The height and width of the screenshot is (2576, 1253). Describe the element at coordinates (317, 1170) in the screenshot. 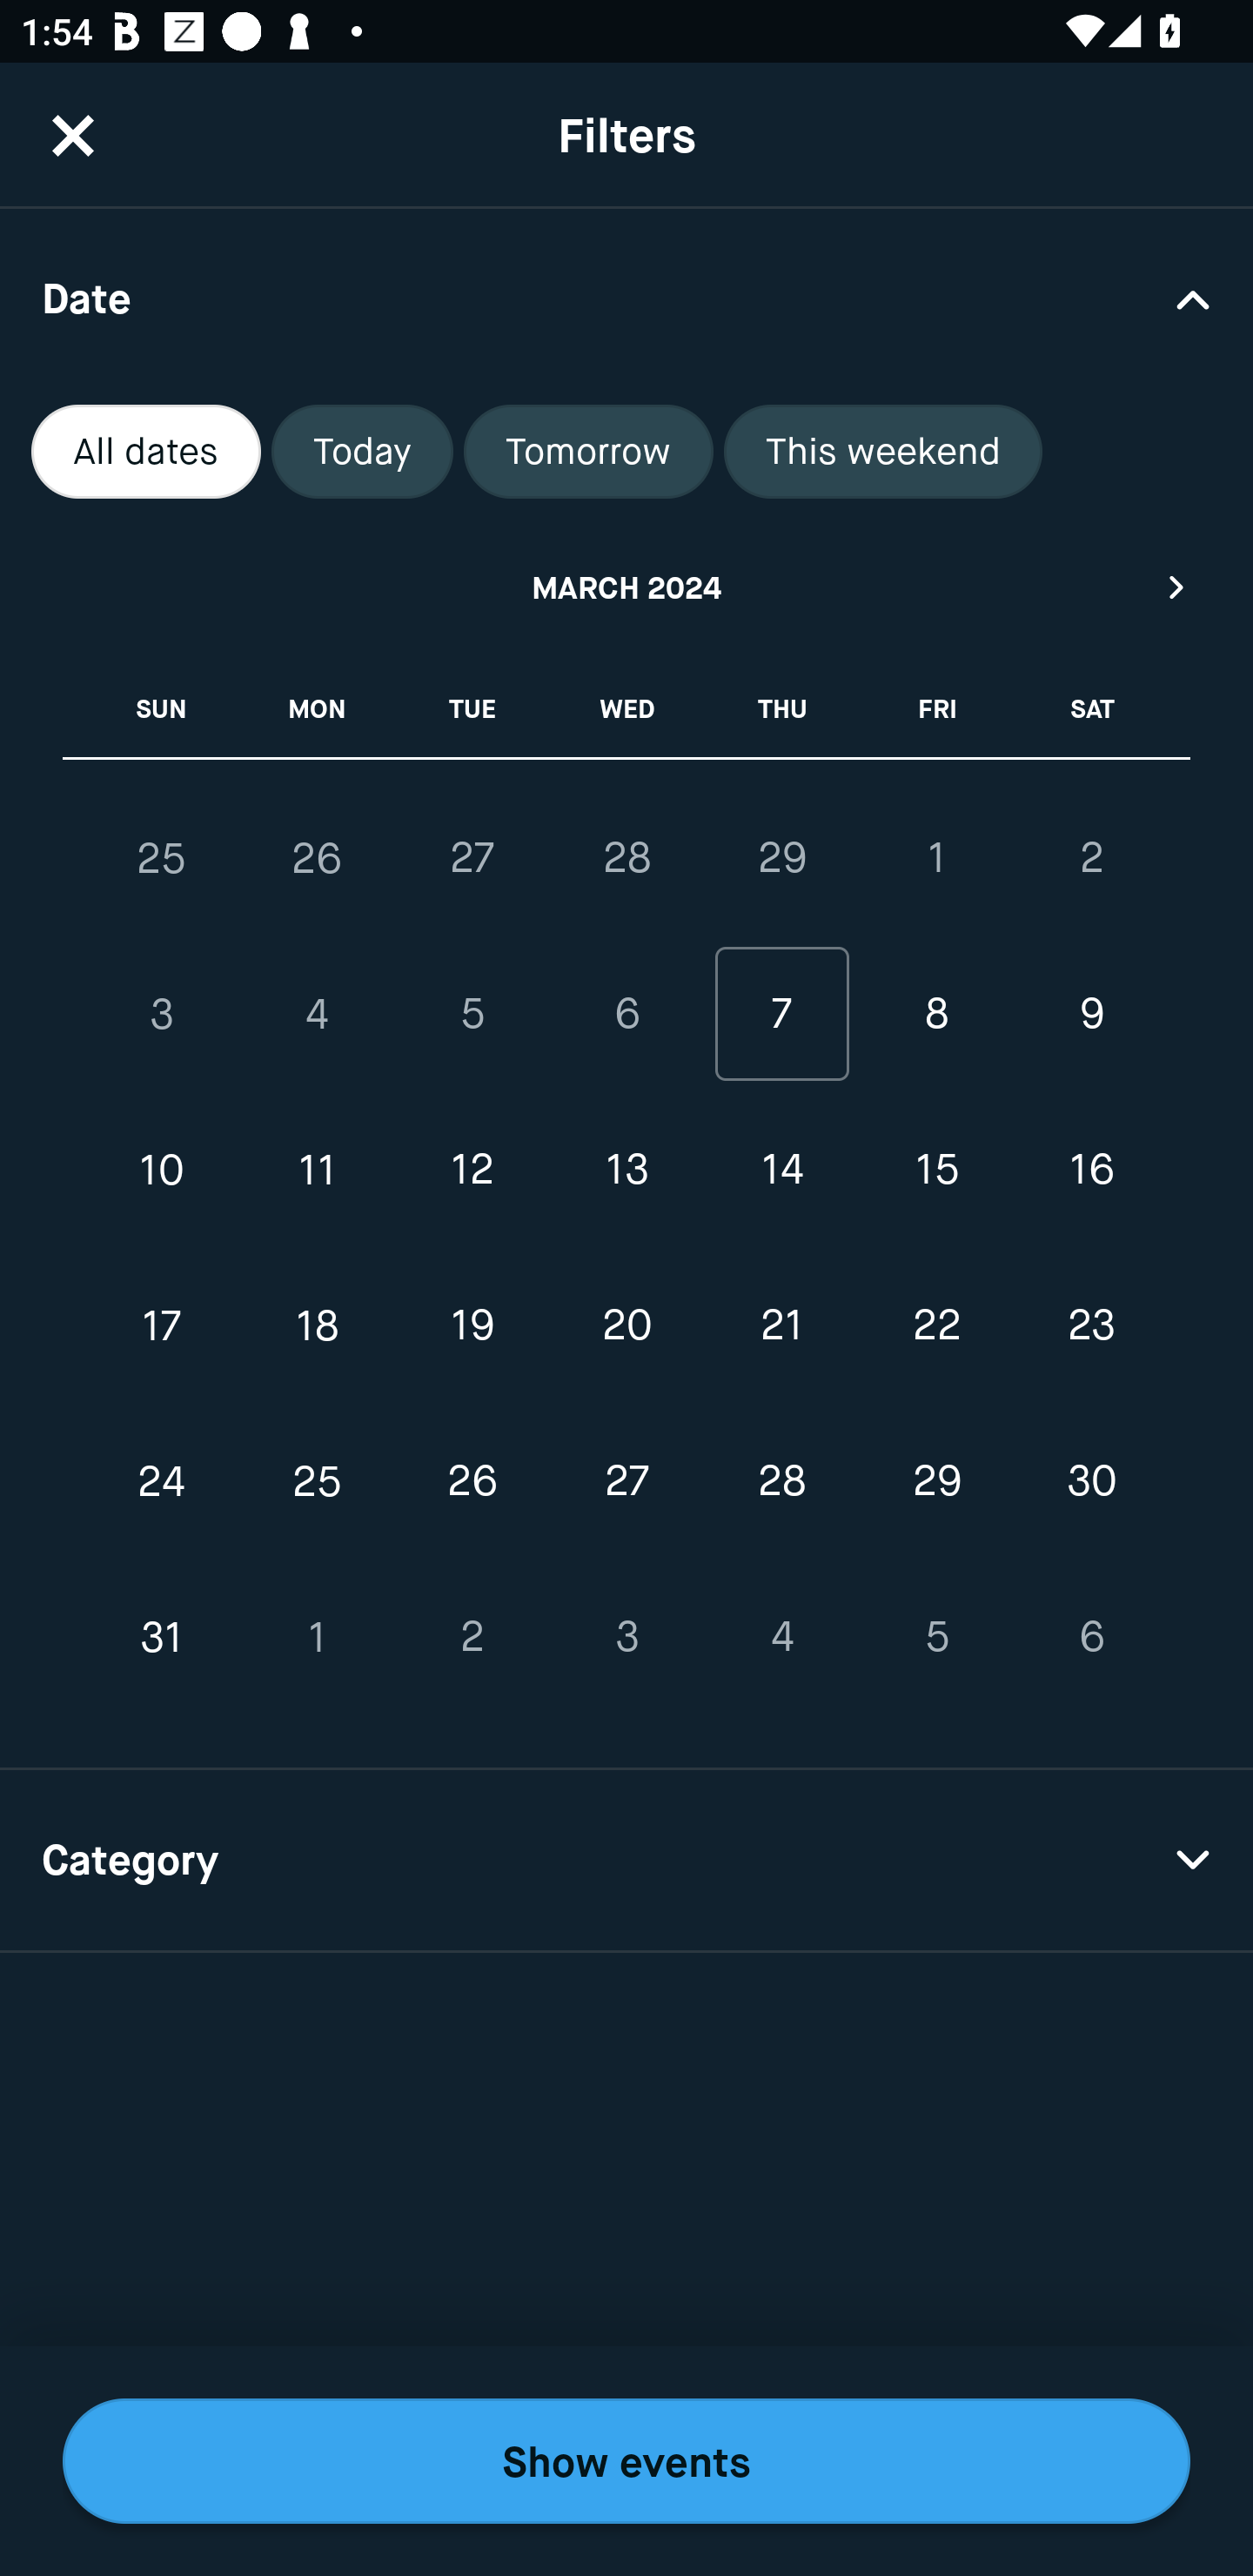

I see `11` at that location.